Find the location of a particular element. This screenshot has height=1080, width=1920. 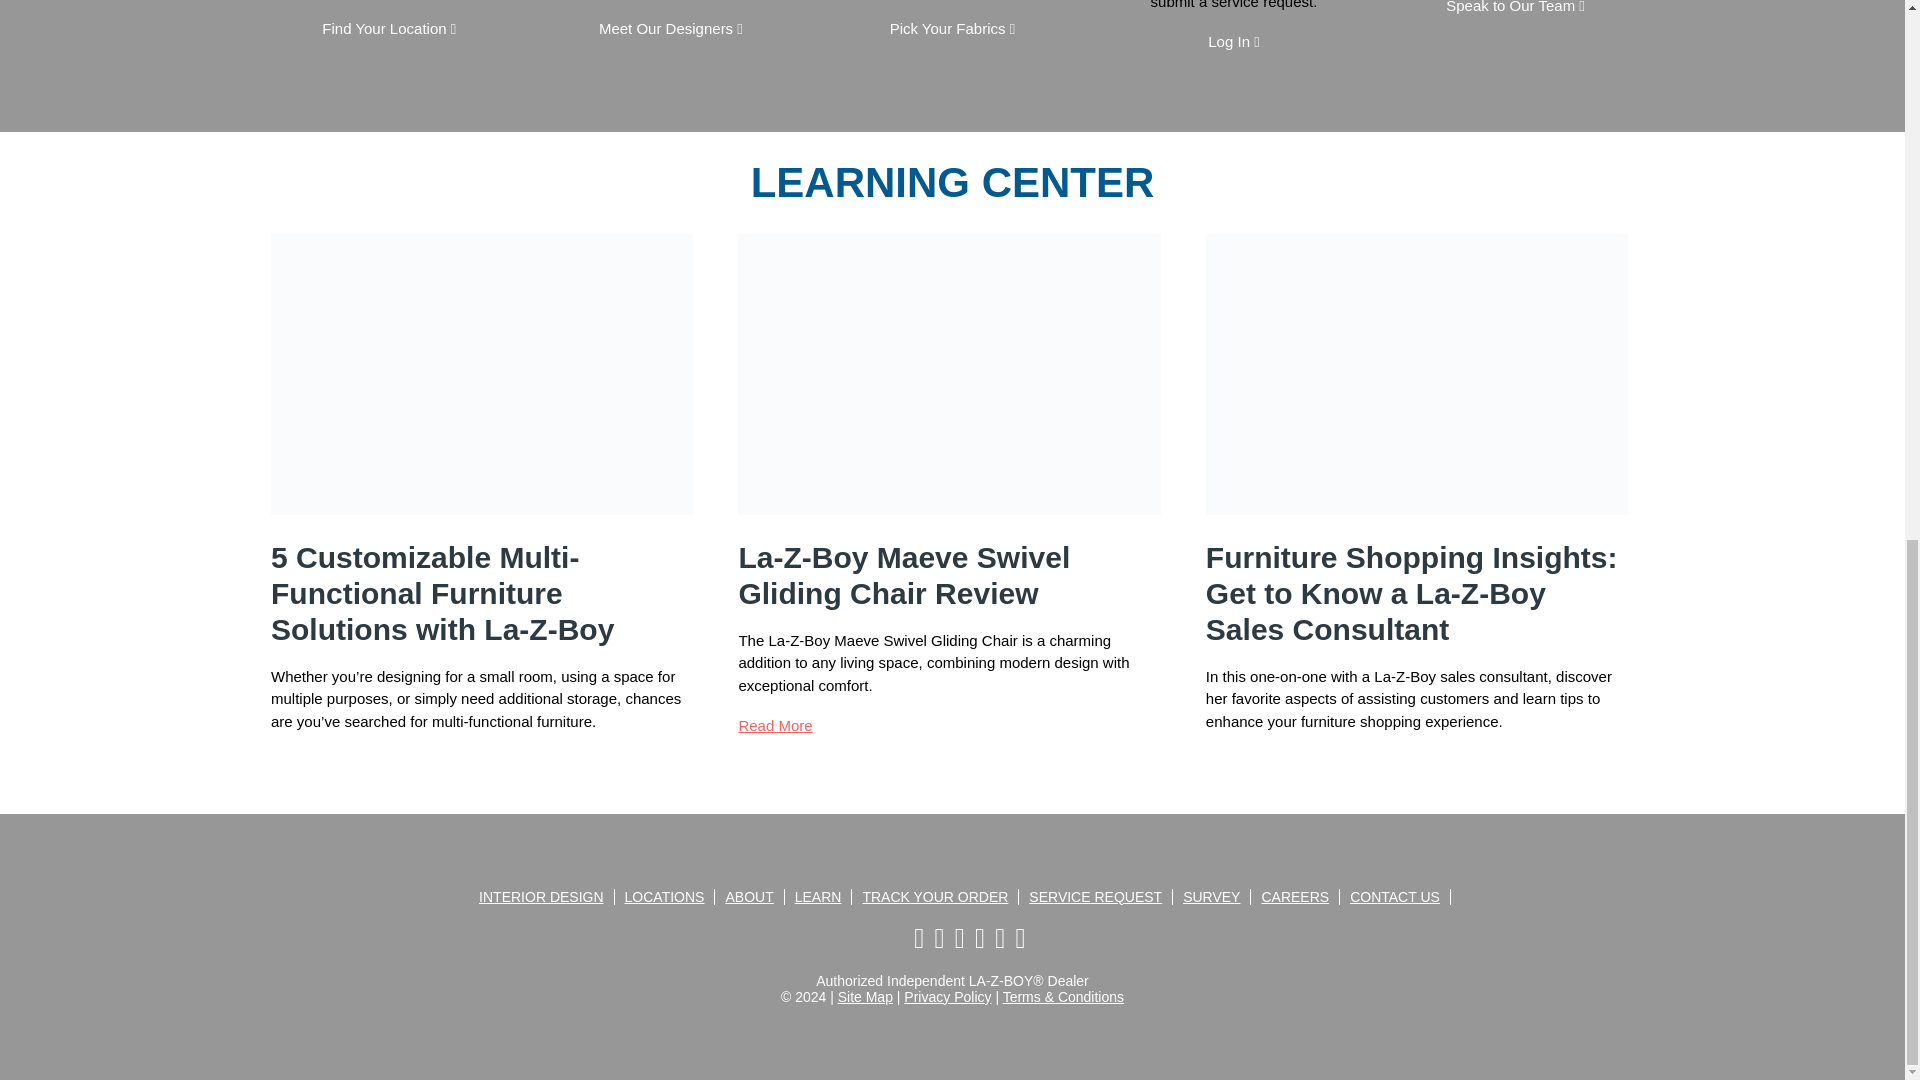

Meet Our Designers is located at coordinates (671, 28).